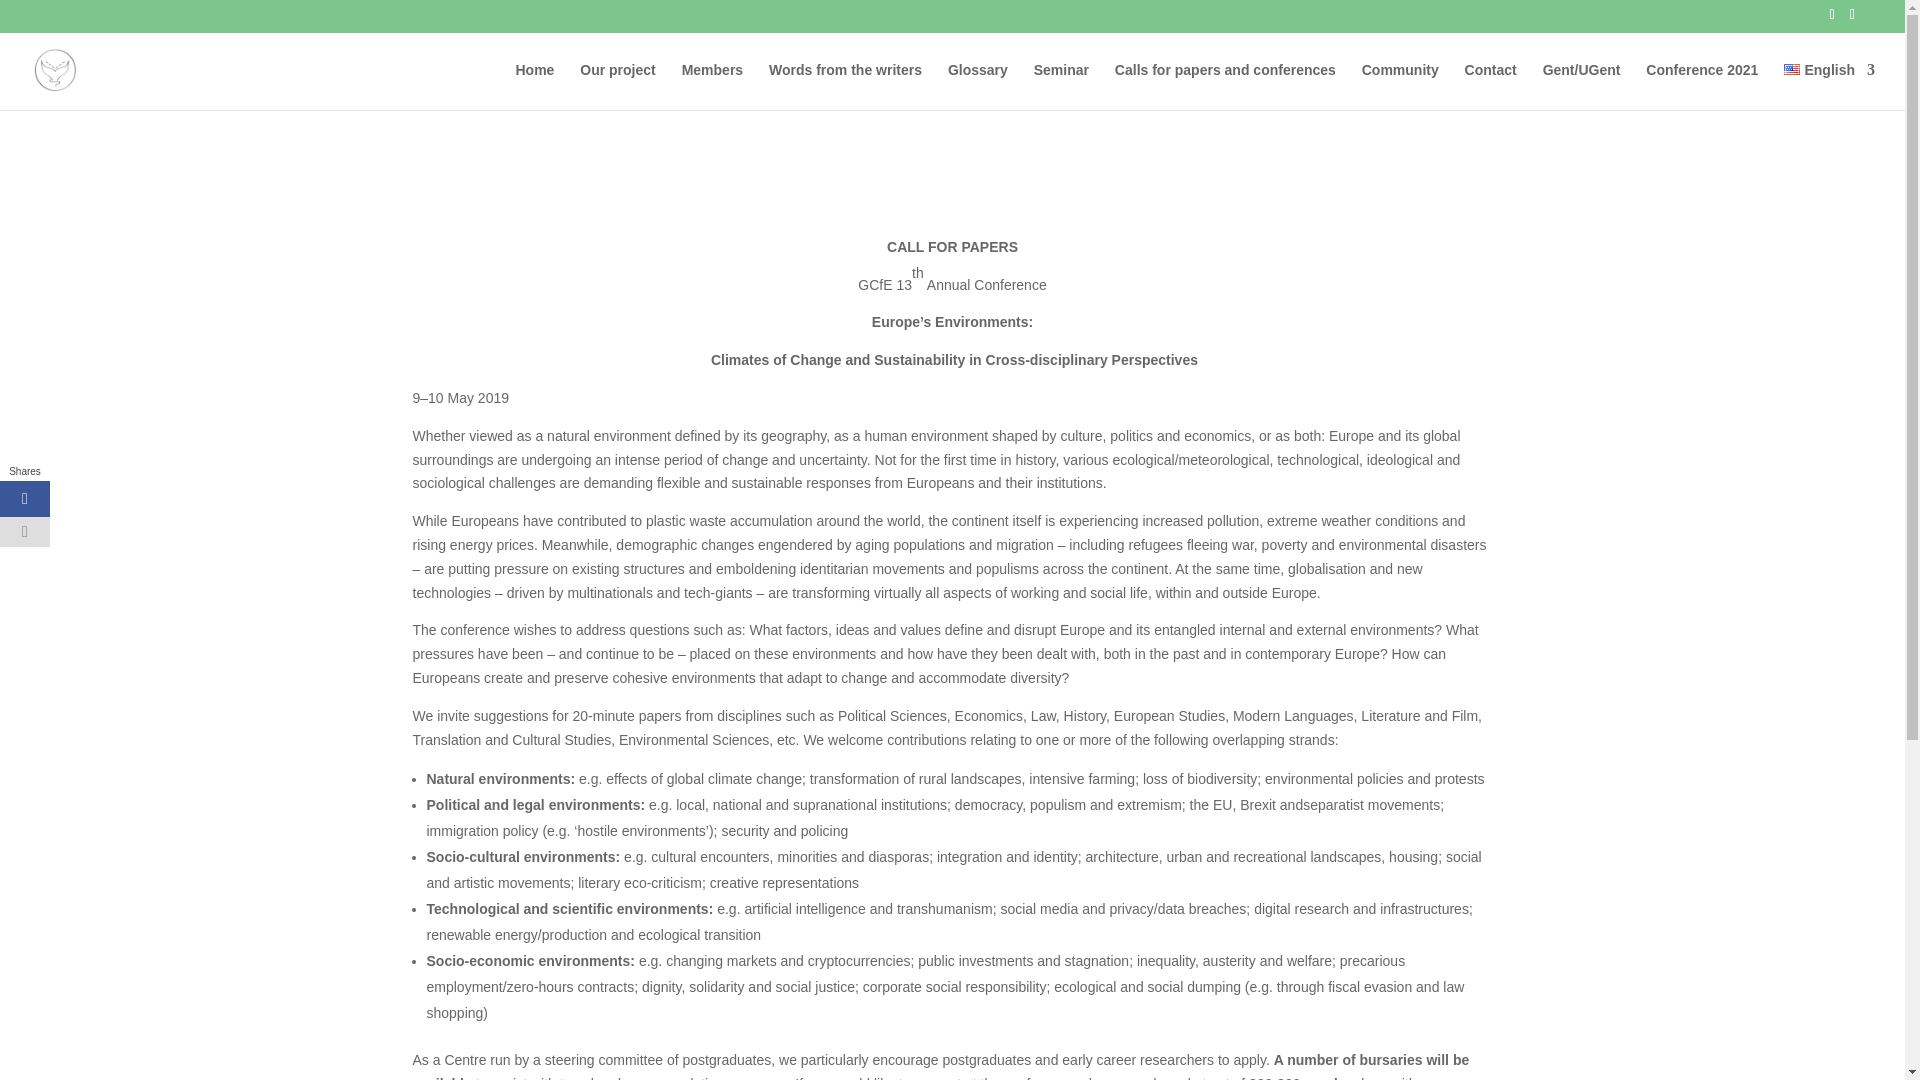 The image size is (1920, 1080). Describe the element at coordinates (1490, 86) in the screenshot. I see `Contact` at that location.